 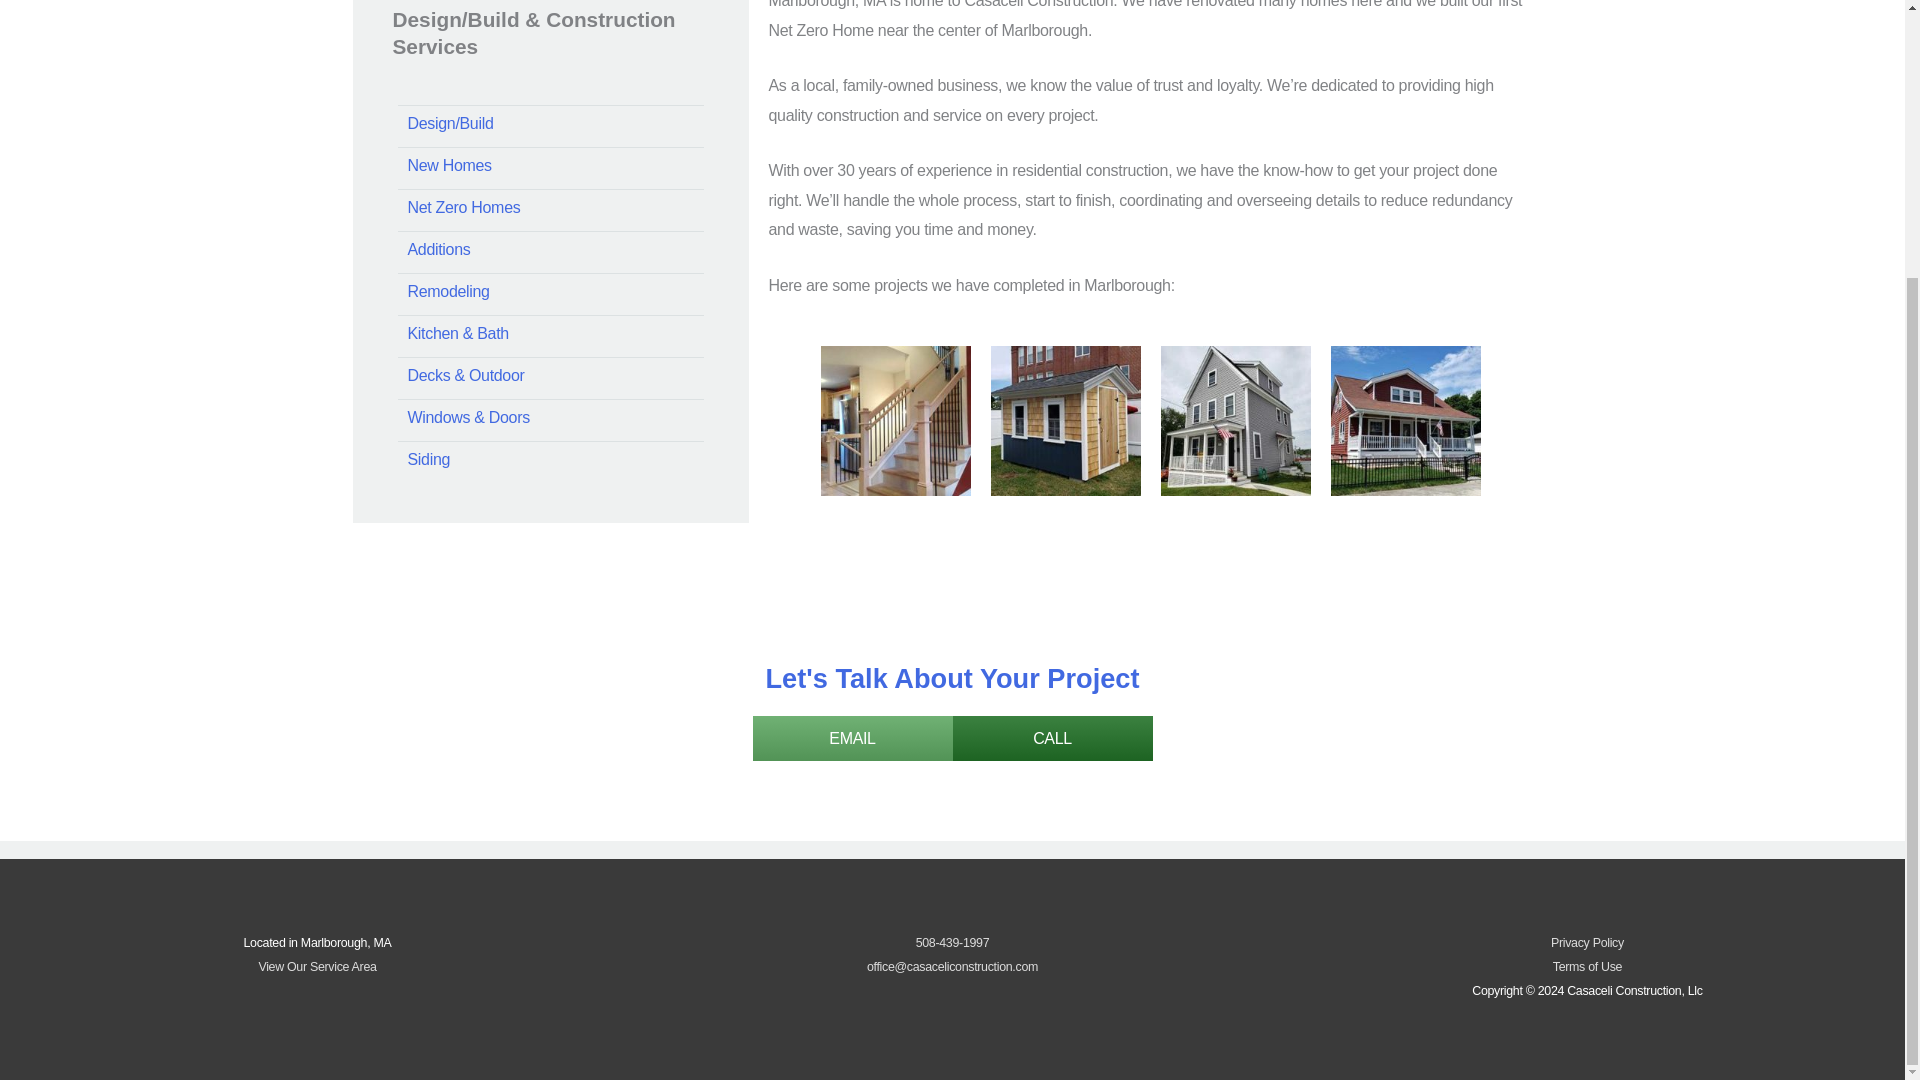 I want to click on Remodeling, so click(x=550, y=291).